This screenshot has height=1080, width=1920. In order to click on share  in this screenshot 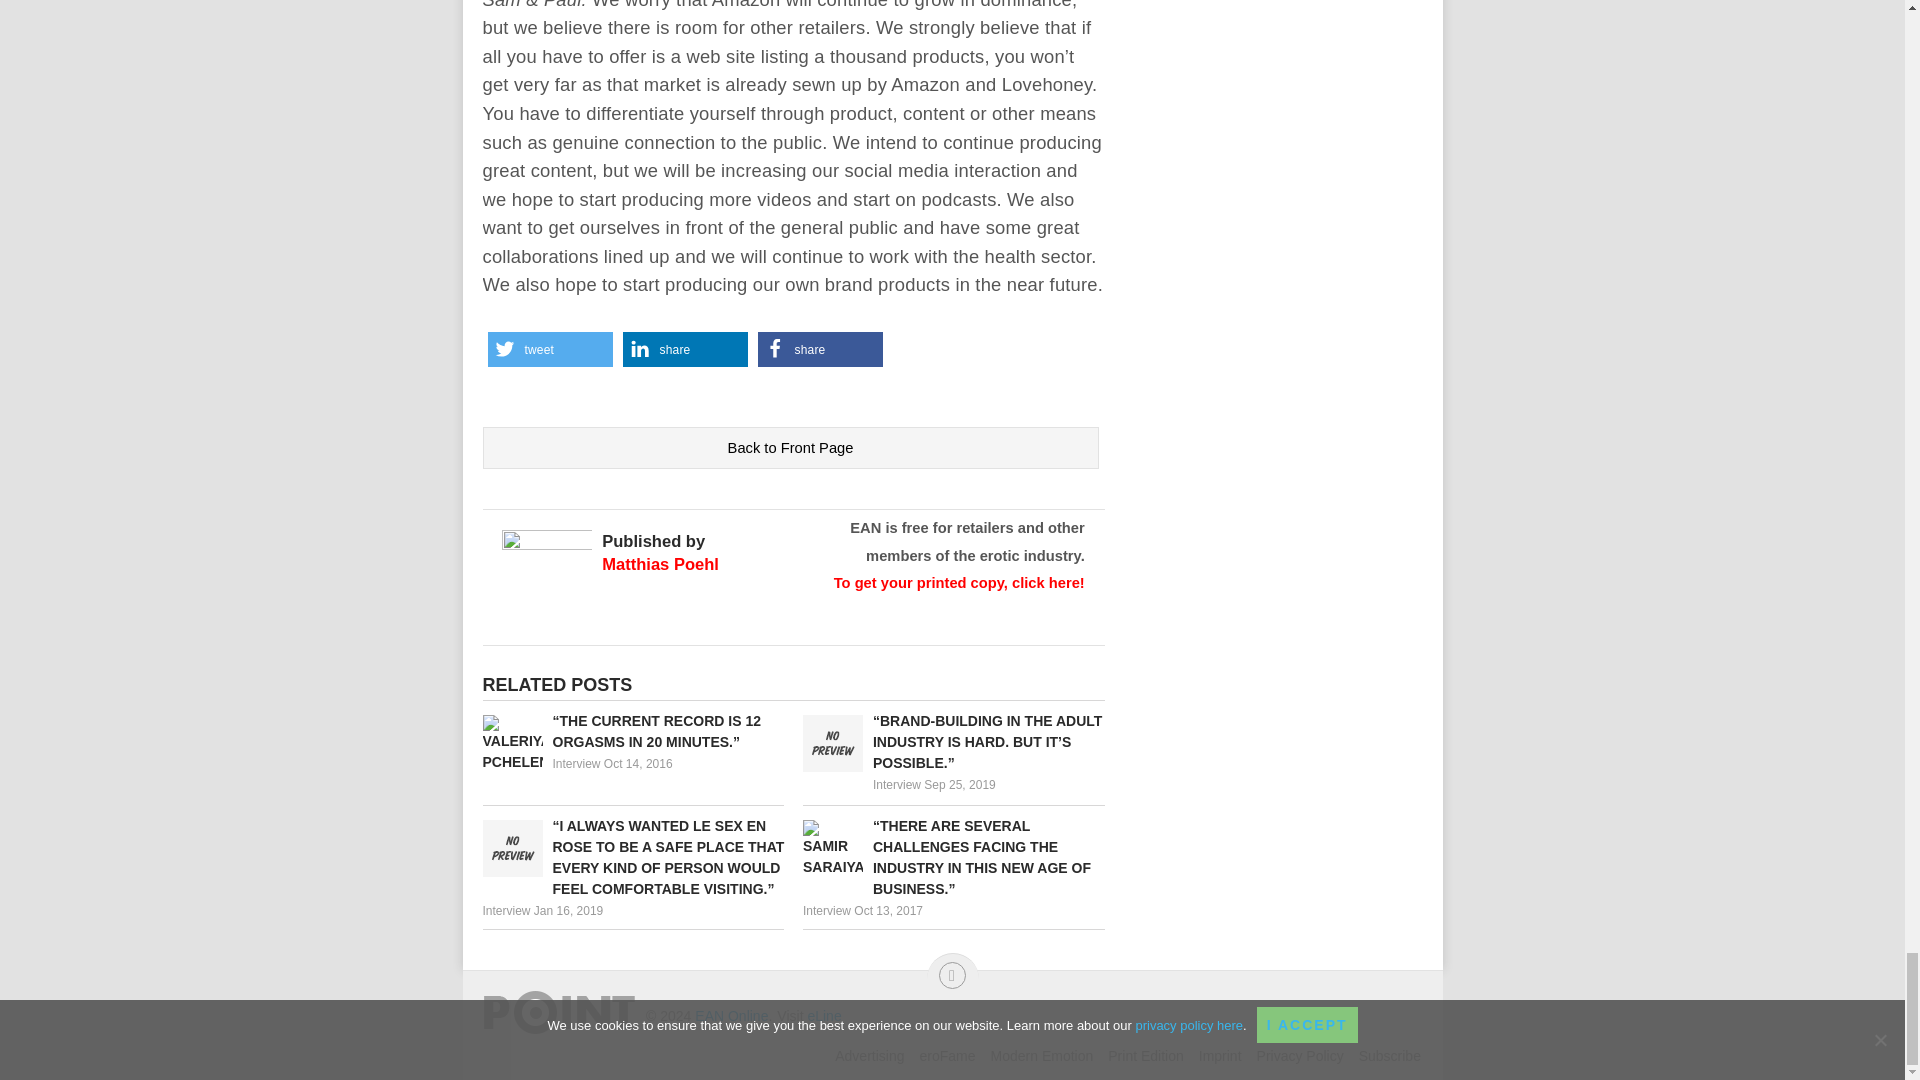, I will do `click(820, 349)`.